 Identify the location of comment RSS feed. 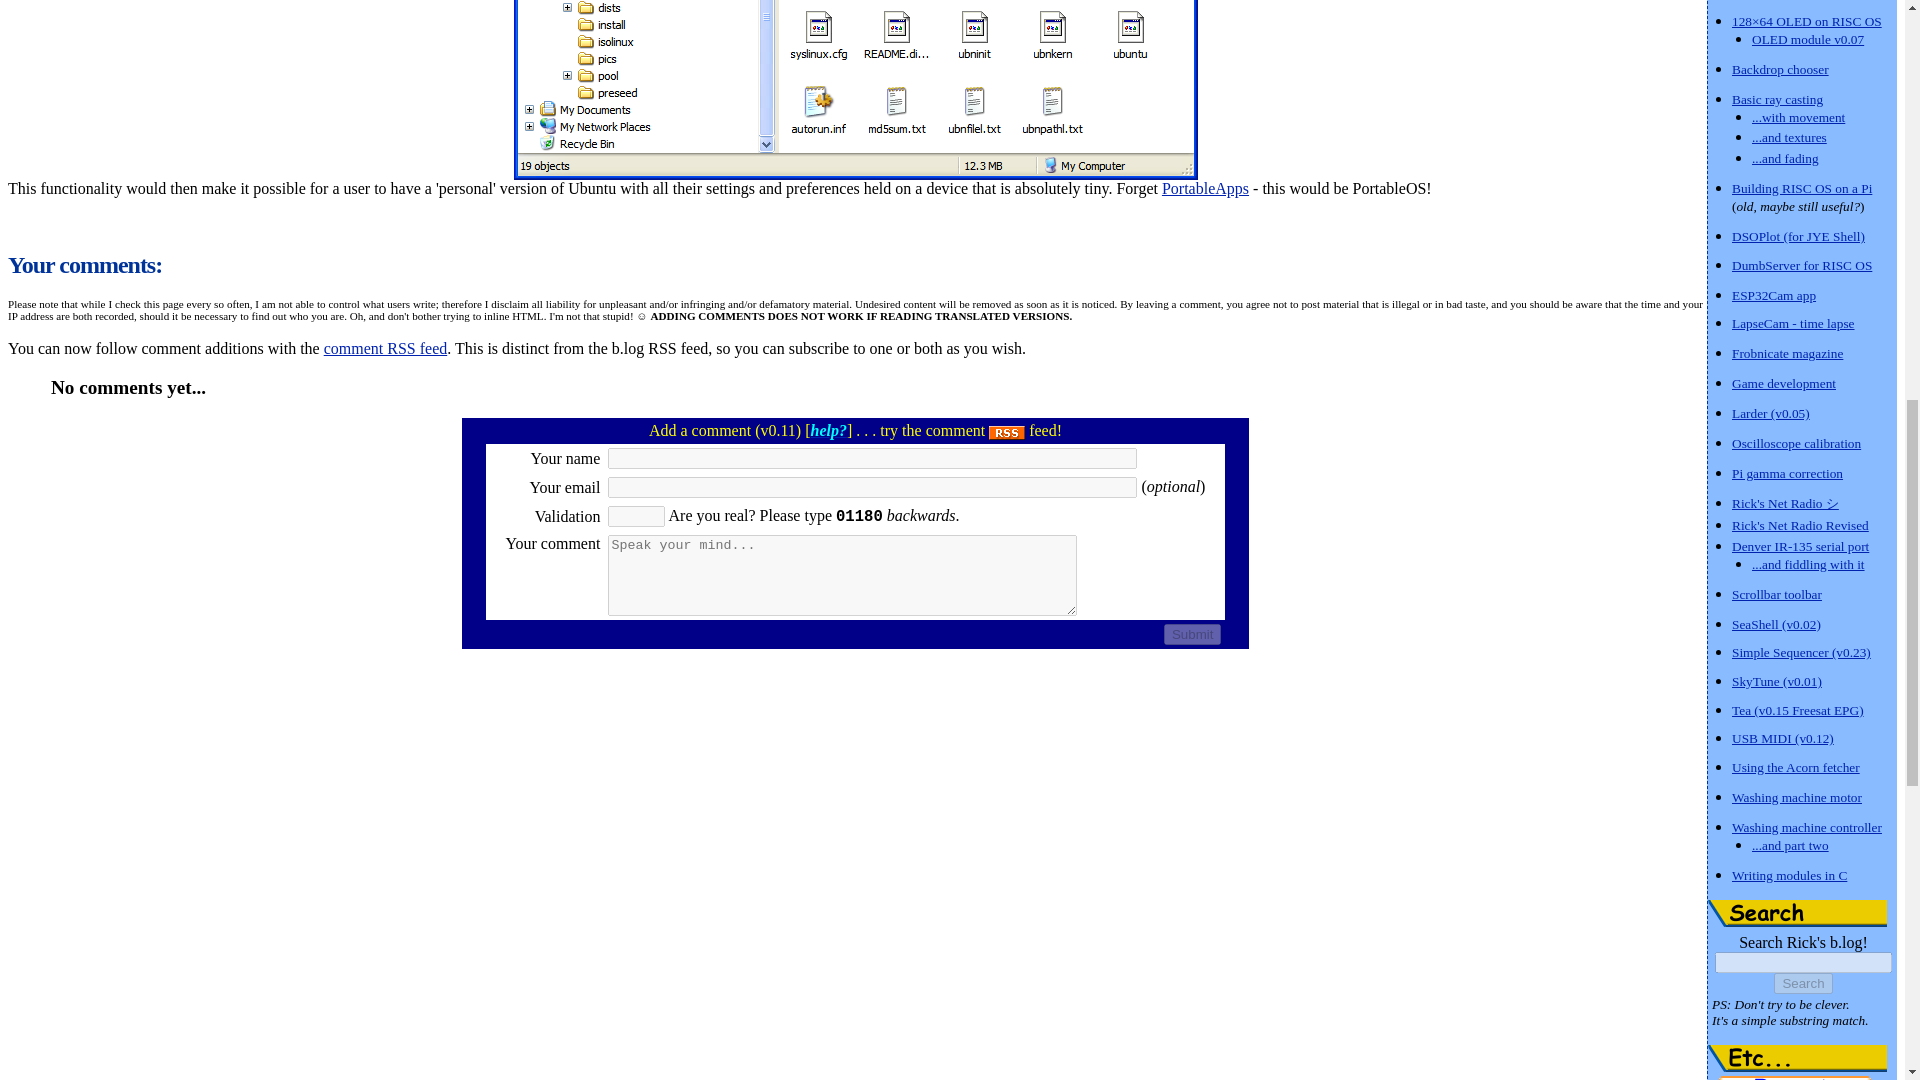
(386, 348).